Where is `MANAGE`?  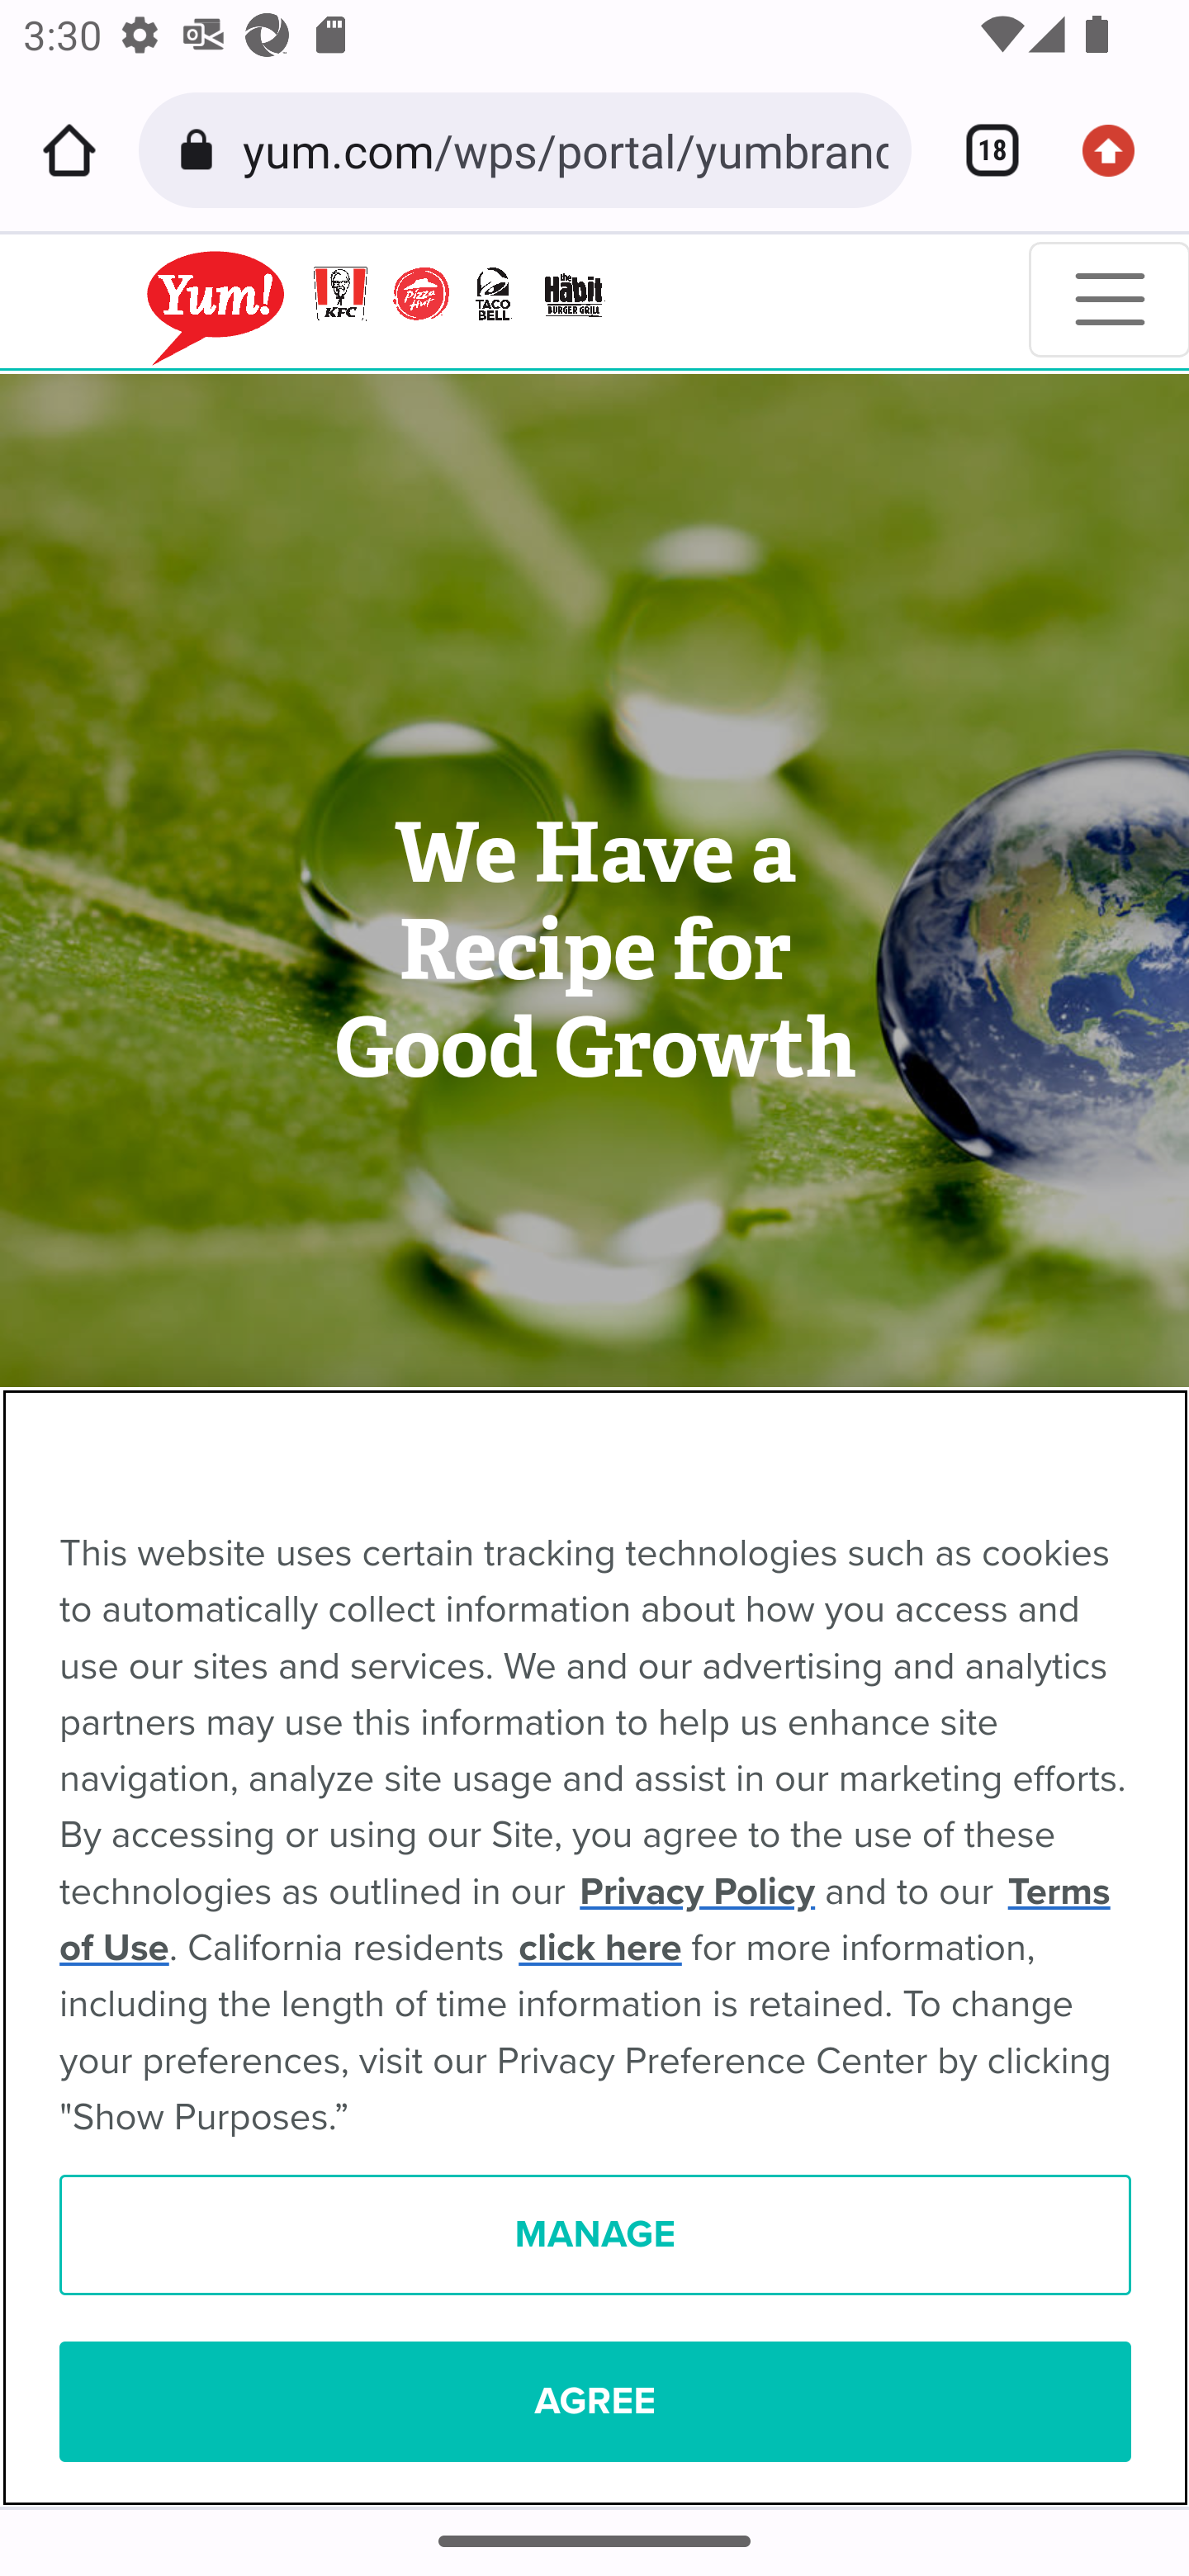
MANAGE is located at coordinates (595, 2236).